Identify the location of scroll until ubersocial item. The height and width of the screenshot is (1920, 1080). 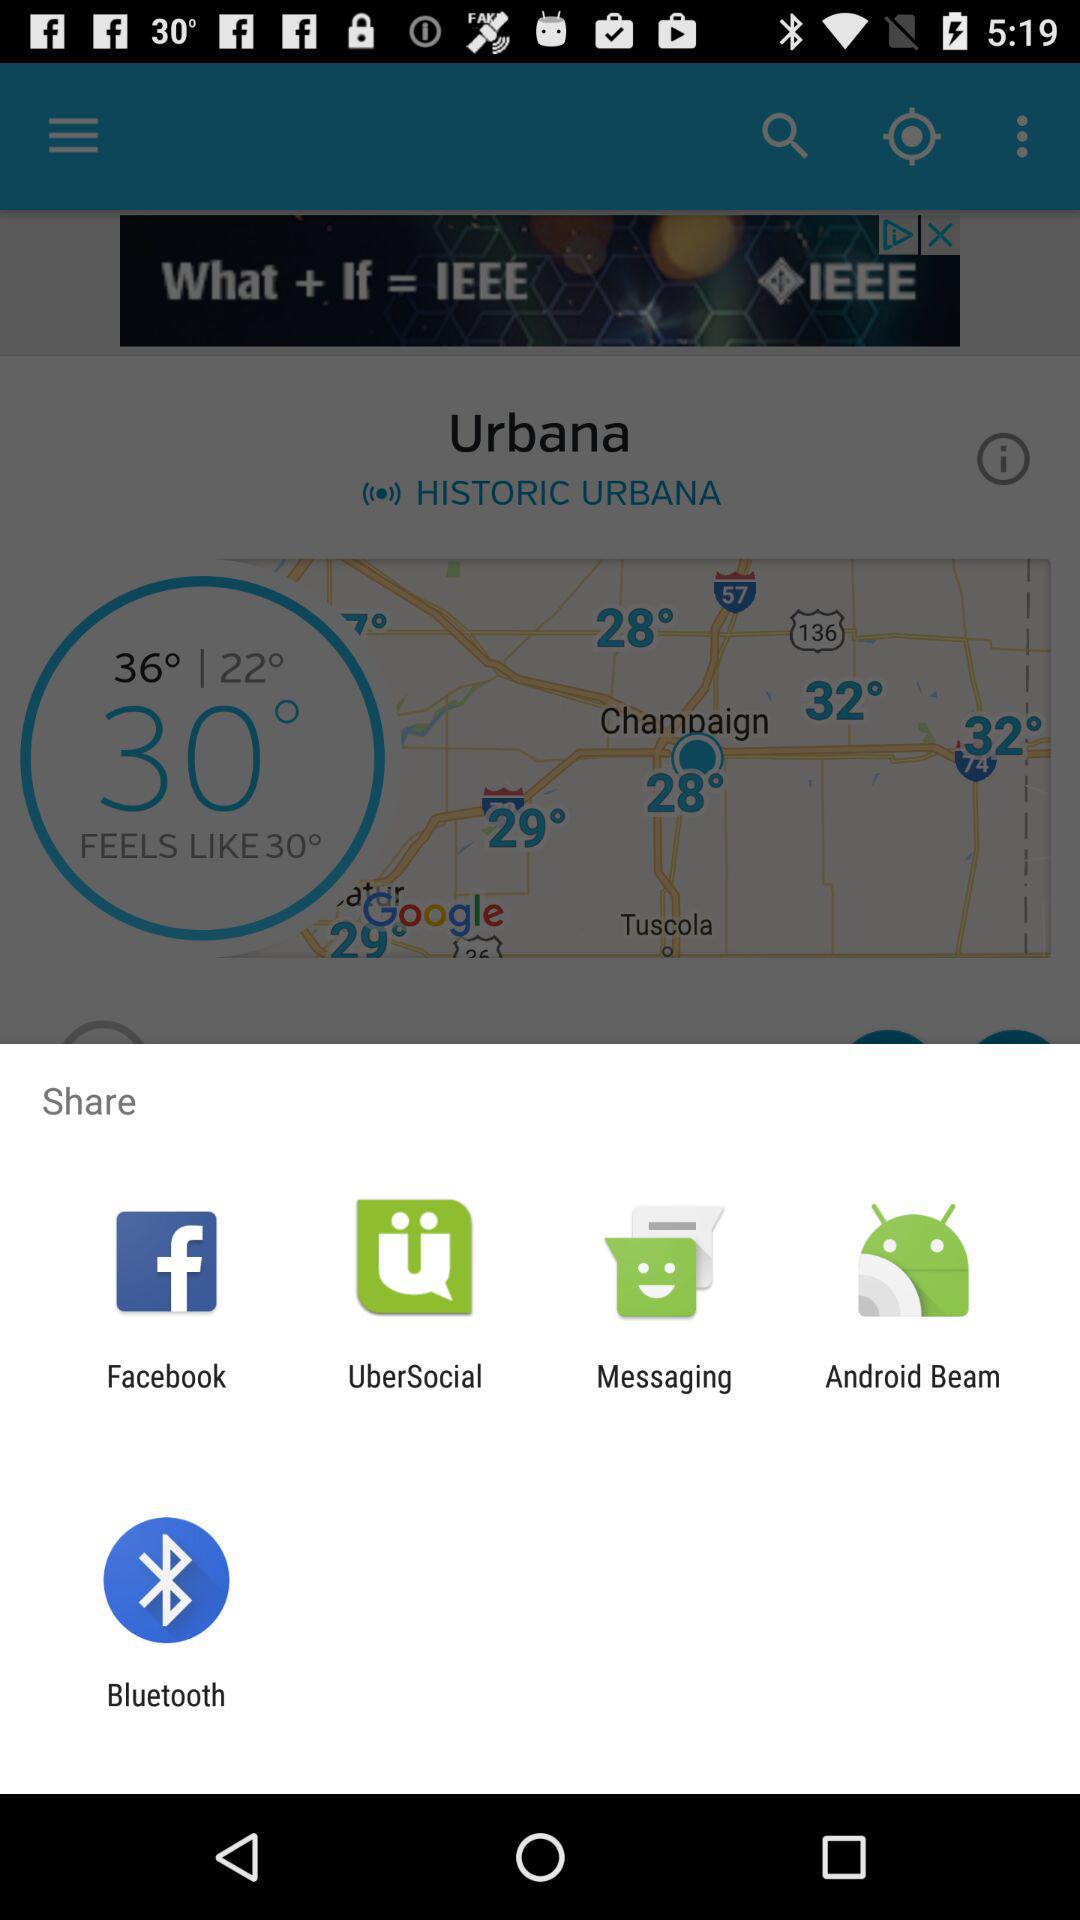
(416, 1393).